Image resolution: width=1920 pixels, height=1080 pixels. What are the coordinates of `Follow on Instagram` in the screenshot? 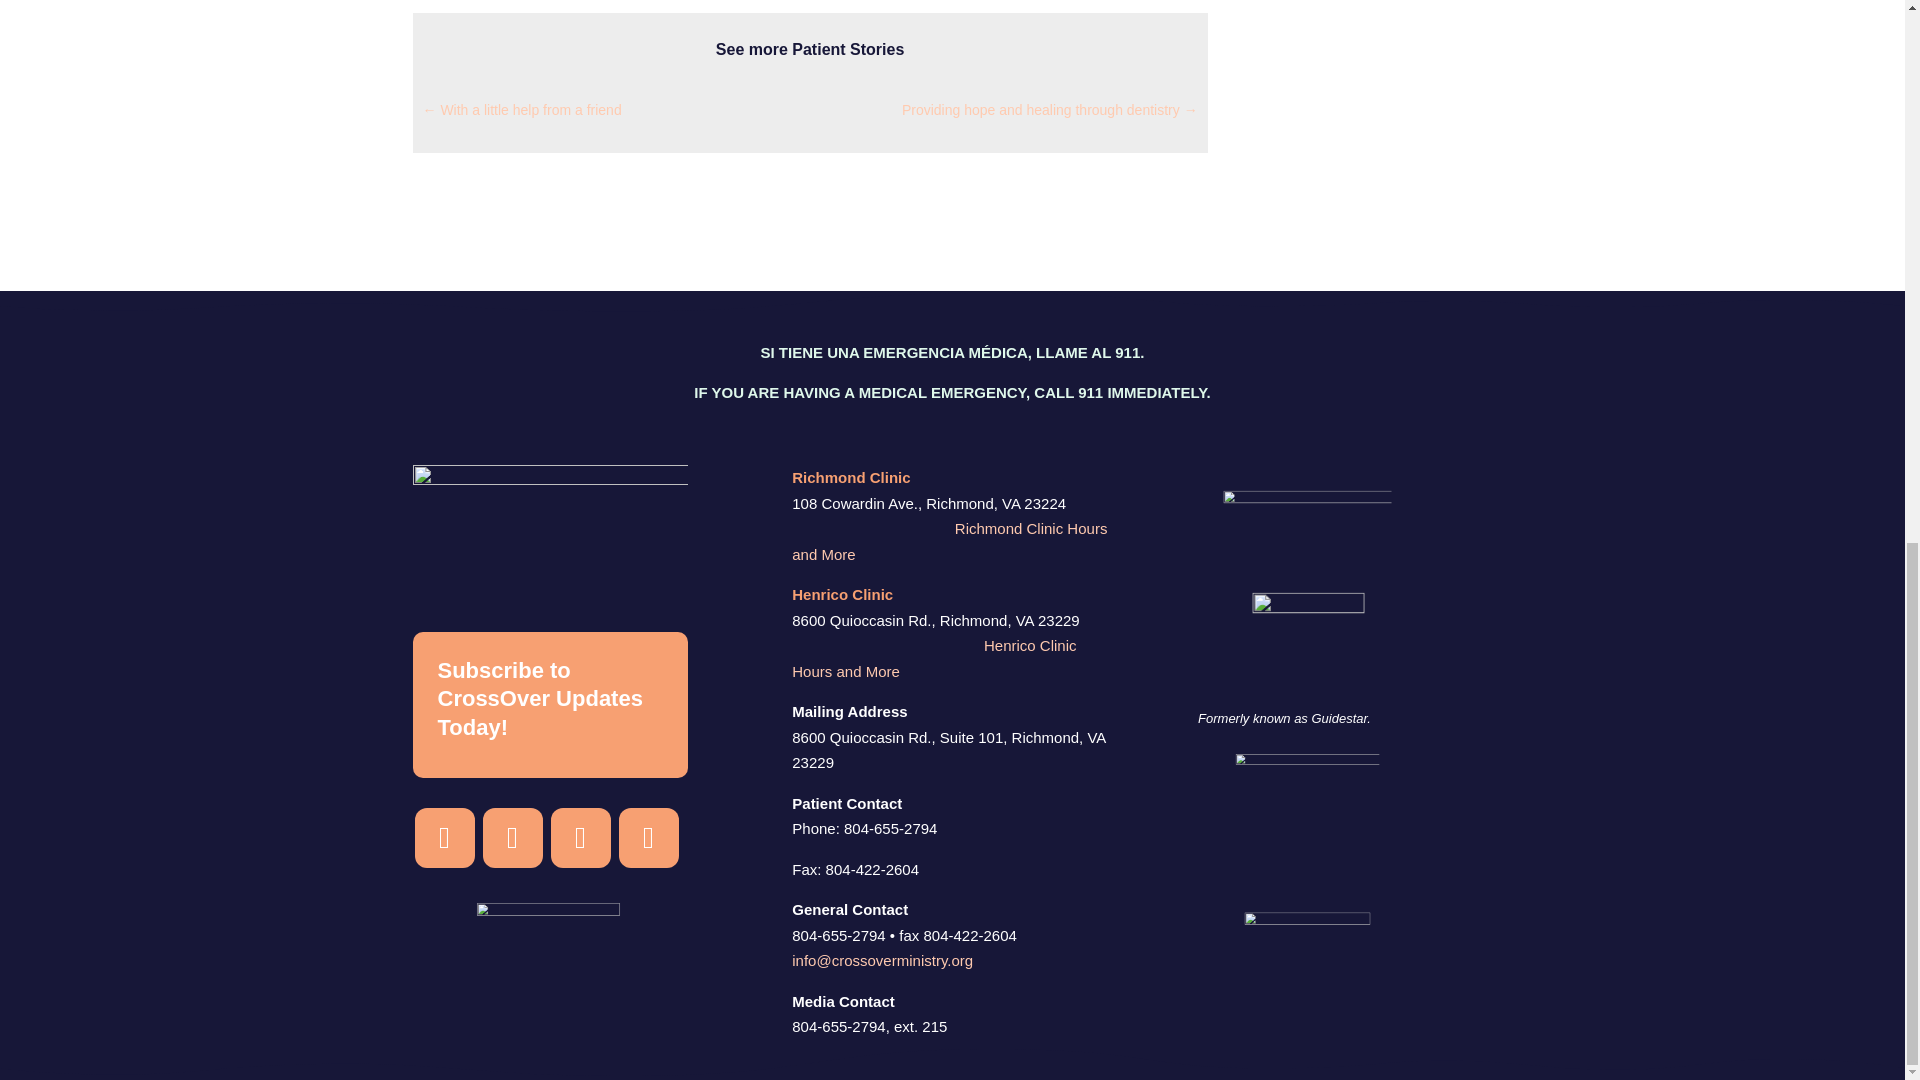 It's located at (444, 838).